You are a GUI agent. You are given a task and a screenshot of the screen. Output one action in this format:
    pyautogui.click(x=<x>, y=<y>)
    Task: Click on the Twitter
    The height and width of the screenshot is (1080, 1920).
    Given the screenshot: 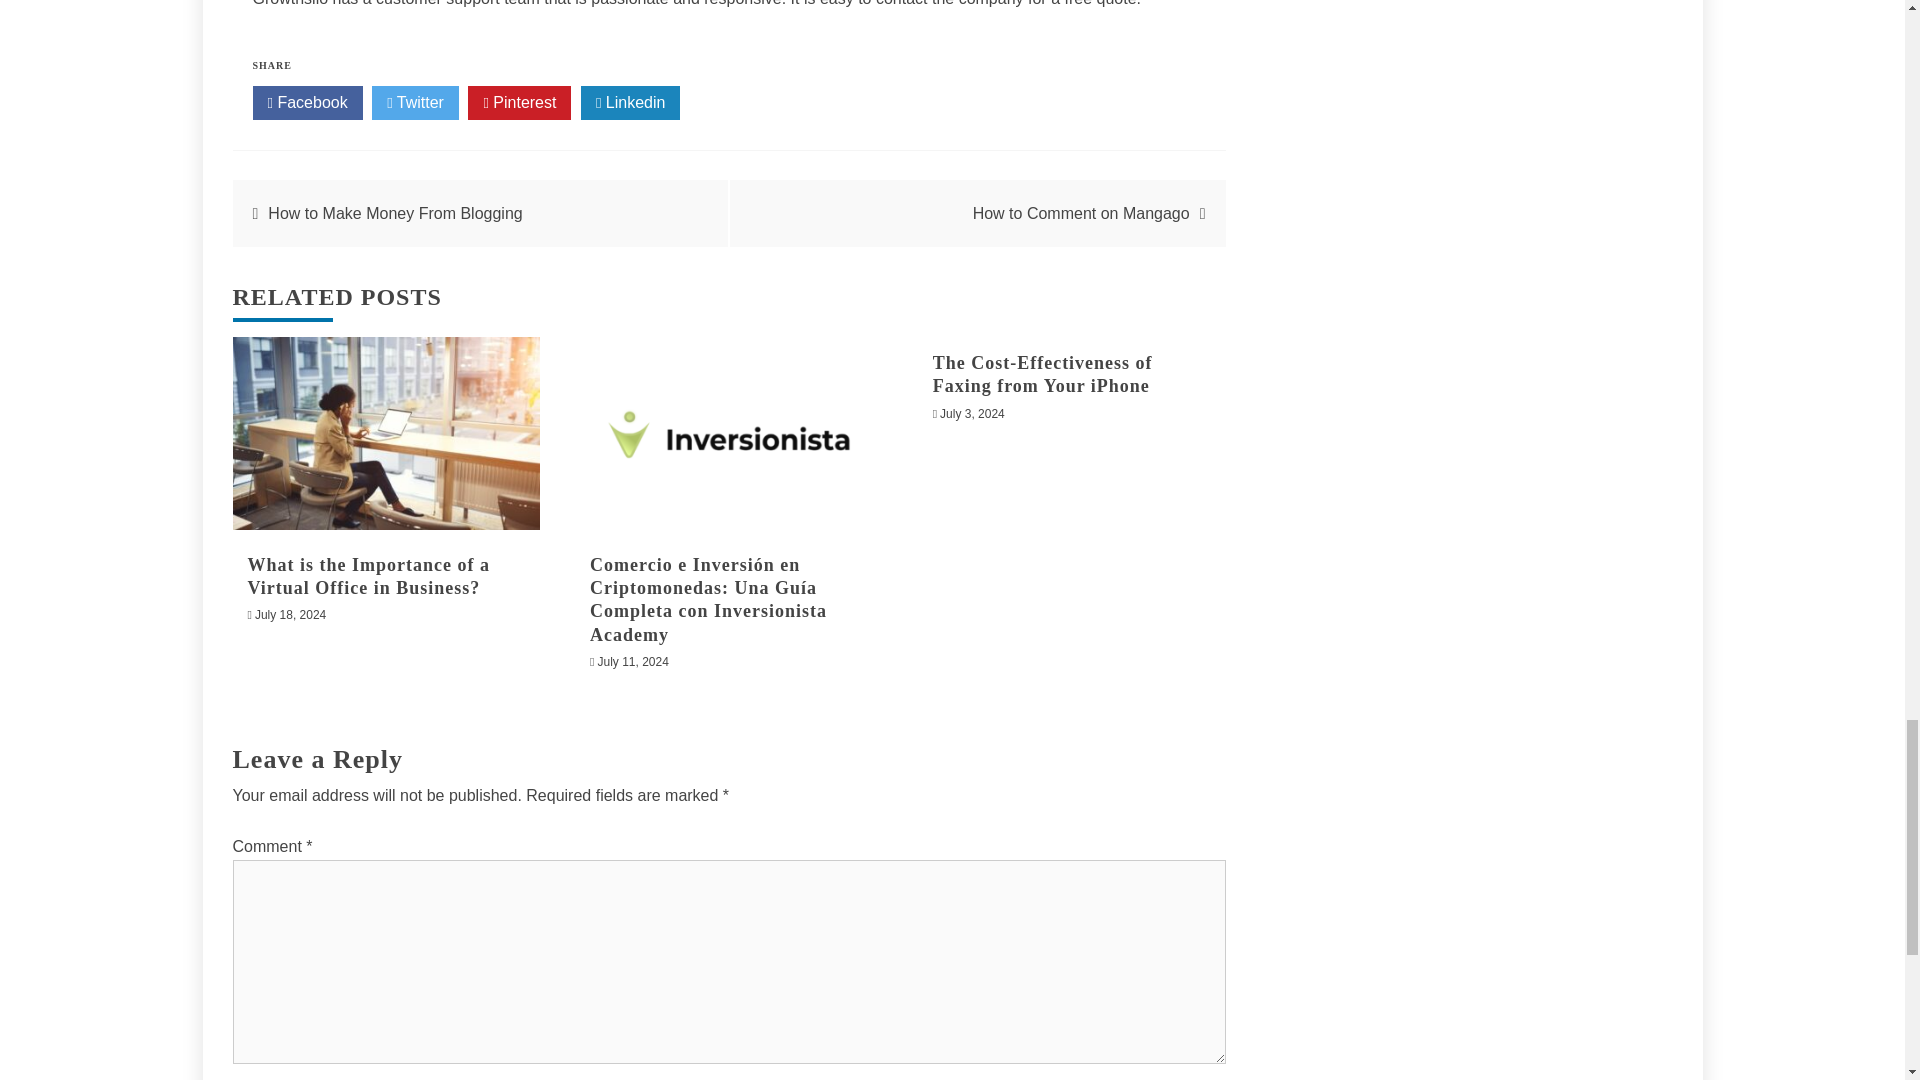 What is the action you would take?
    pyautogui.click(x=415, y=102)
    